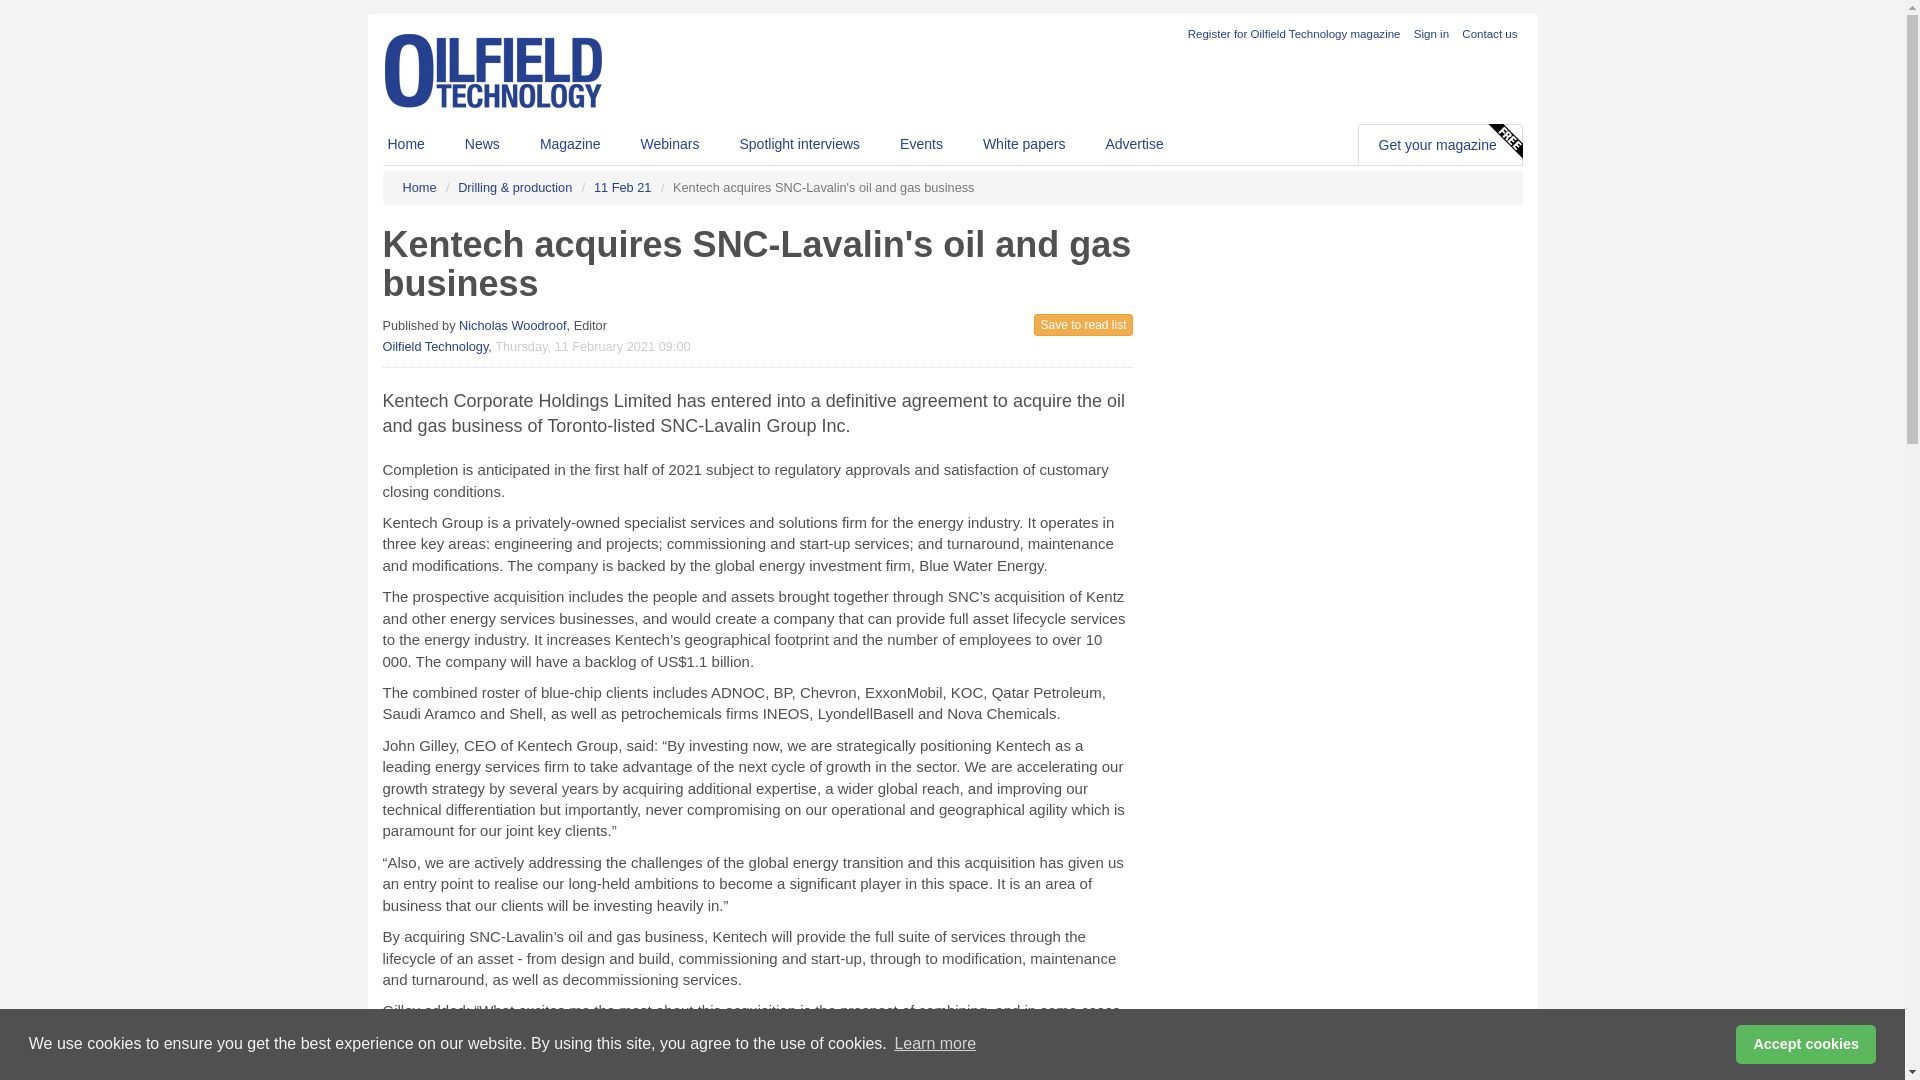 The width and height of the screenshot is (1920, 1080). What do you see at coordinates (1366, 394) in the screenshot?
I see `3rd party ad content` at bounding box center [1366, 394].